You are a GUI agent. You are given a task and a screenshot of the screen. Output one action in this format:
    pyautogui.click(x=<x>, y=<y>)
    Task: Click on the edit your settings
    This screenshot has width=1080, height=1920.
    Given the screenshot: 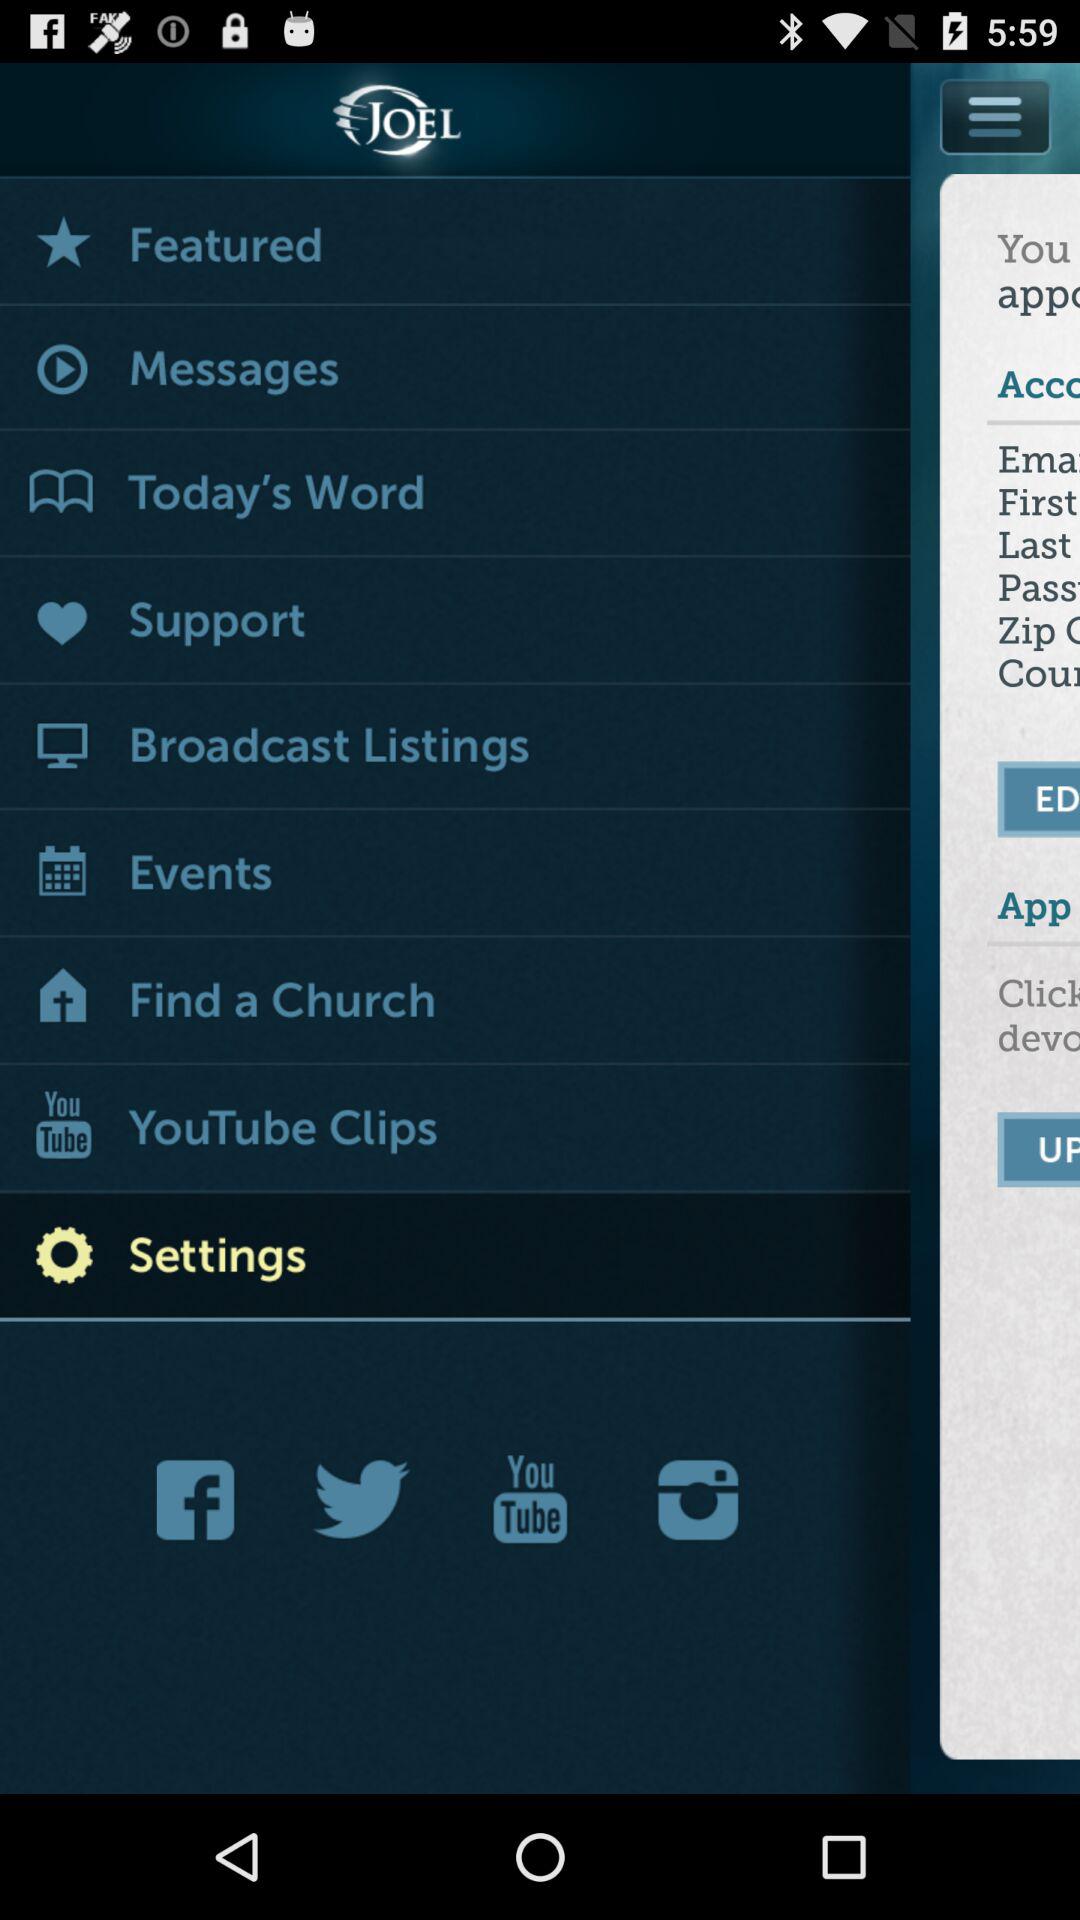 What is the action you would take?
    pyautogui.click(x=1040, y=799)
    